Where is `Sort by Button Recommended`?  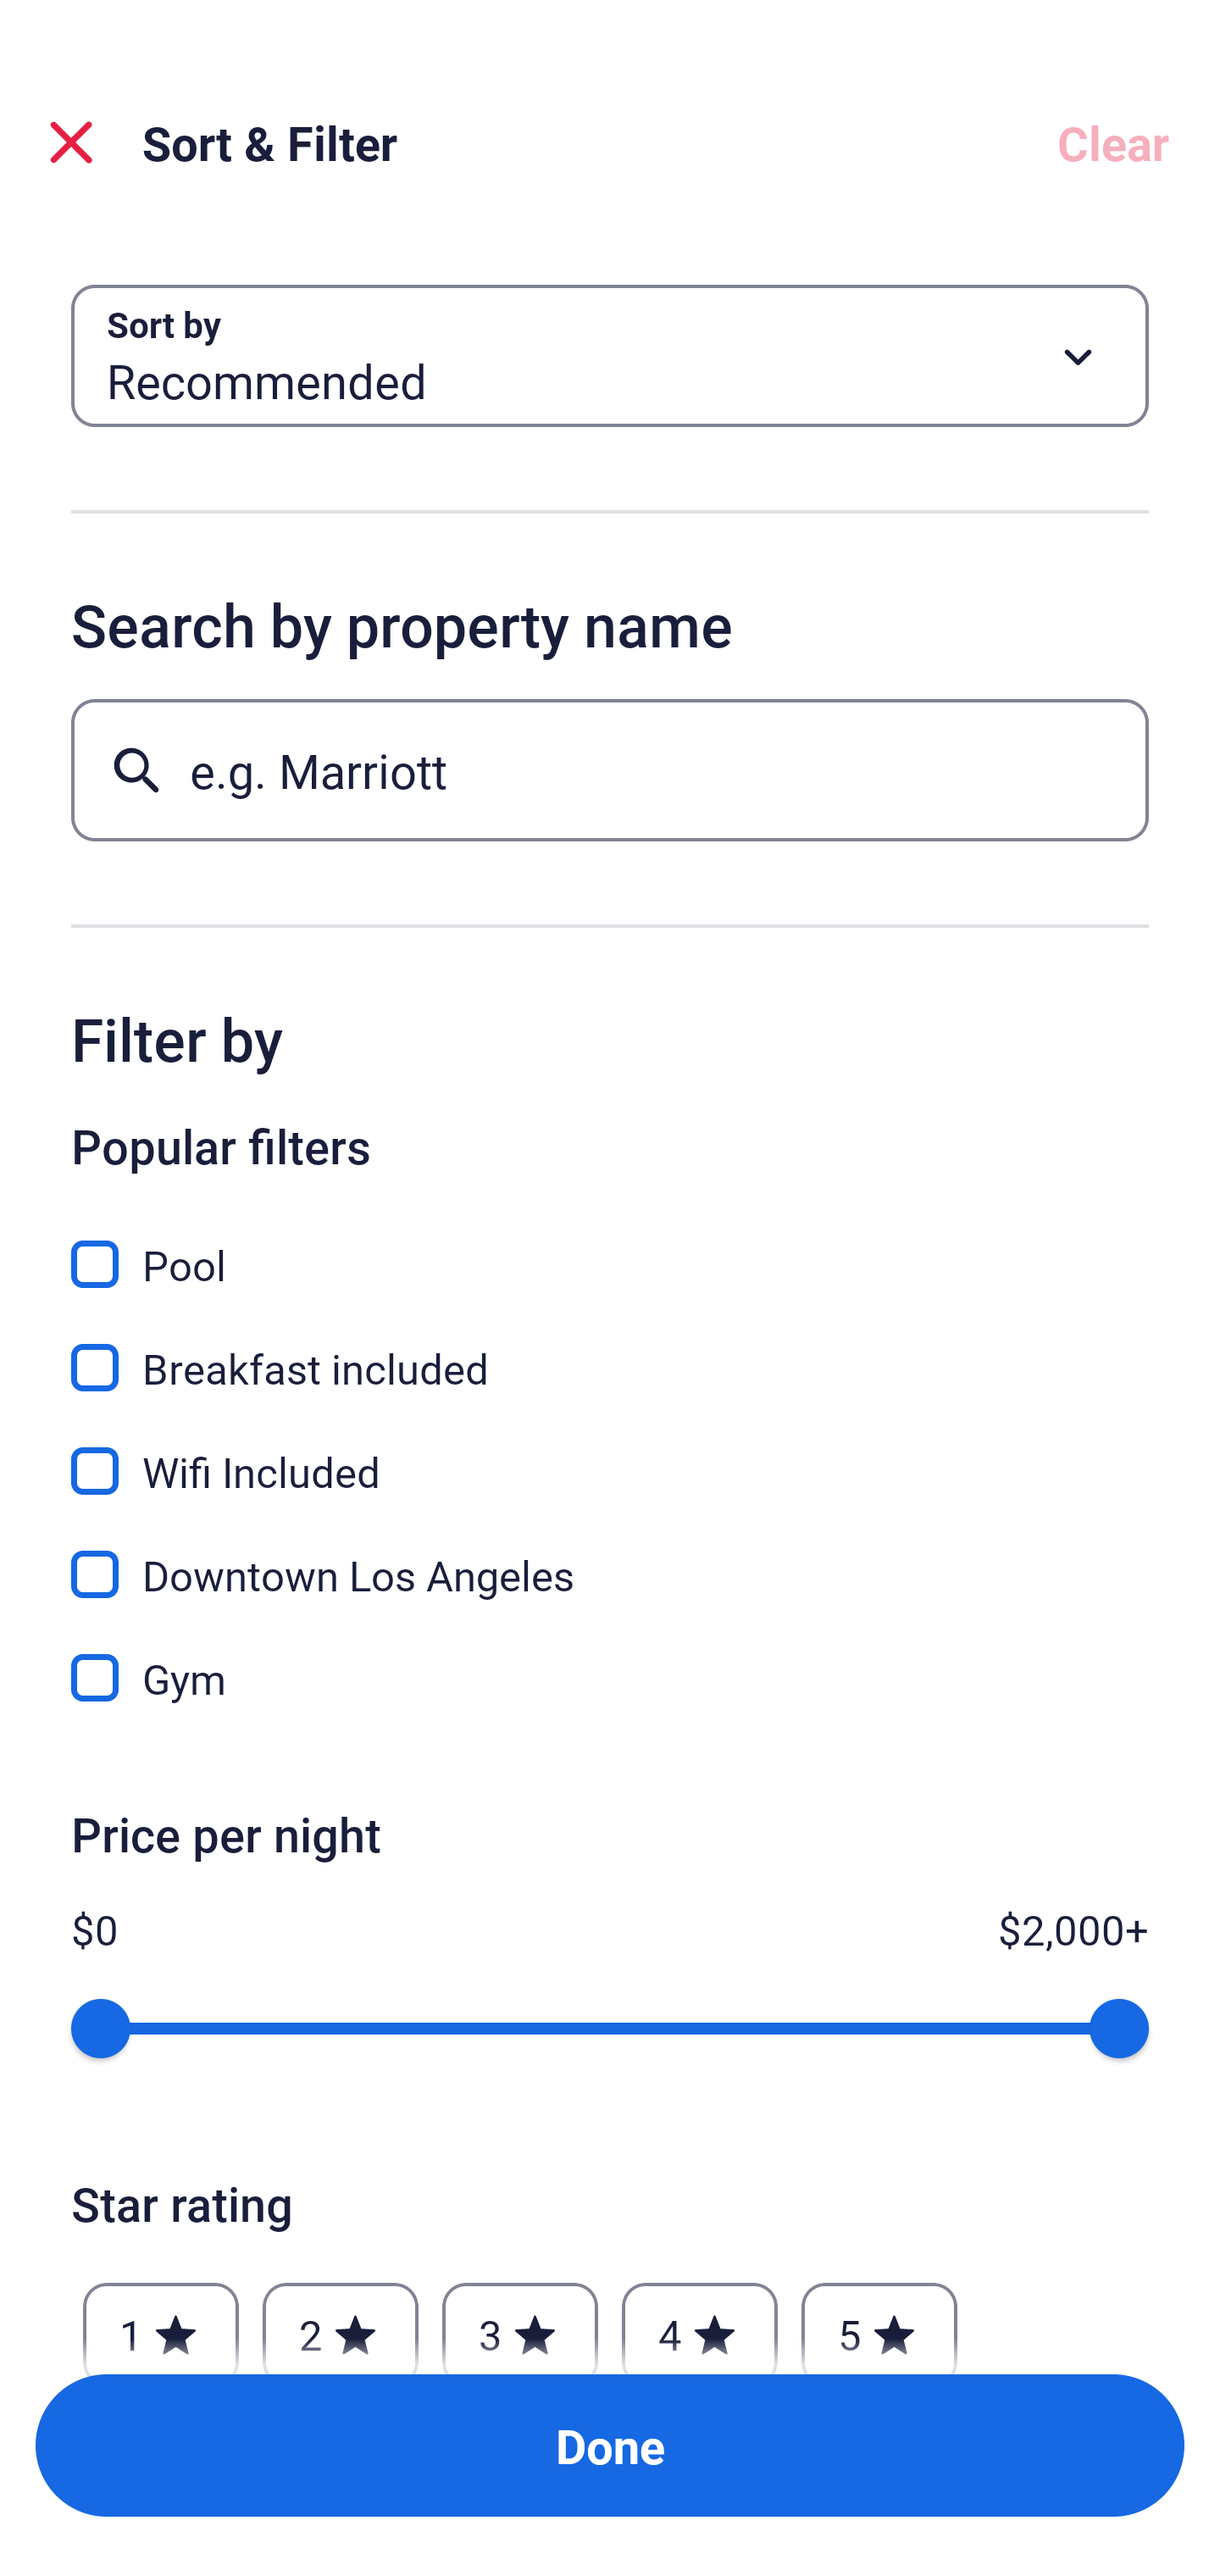 Sort by Button Recommended is located at coordinates (610, 356).